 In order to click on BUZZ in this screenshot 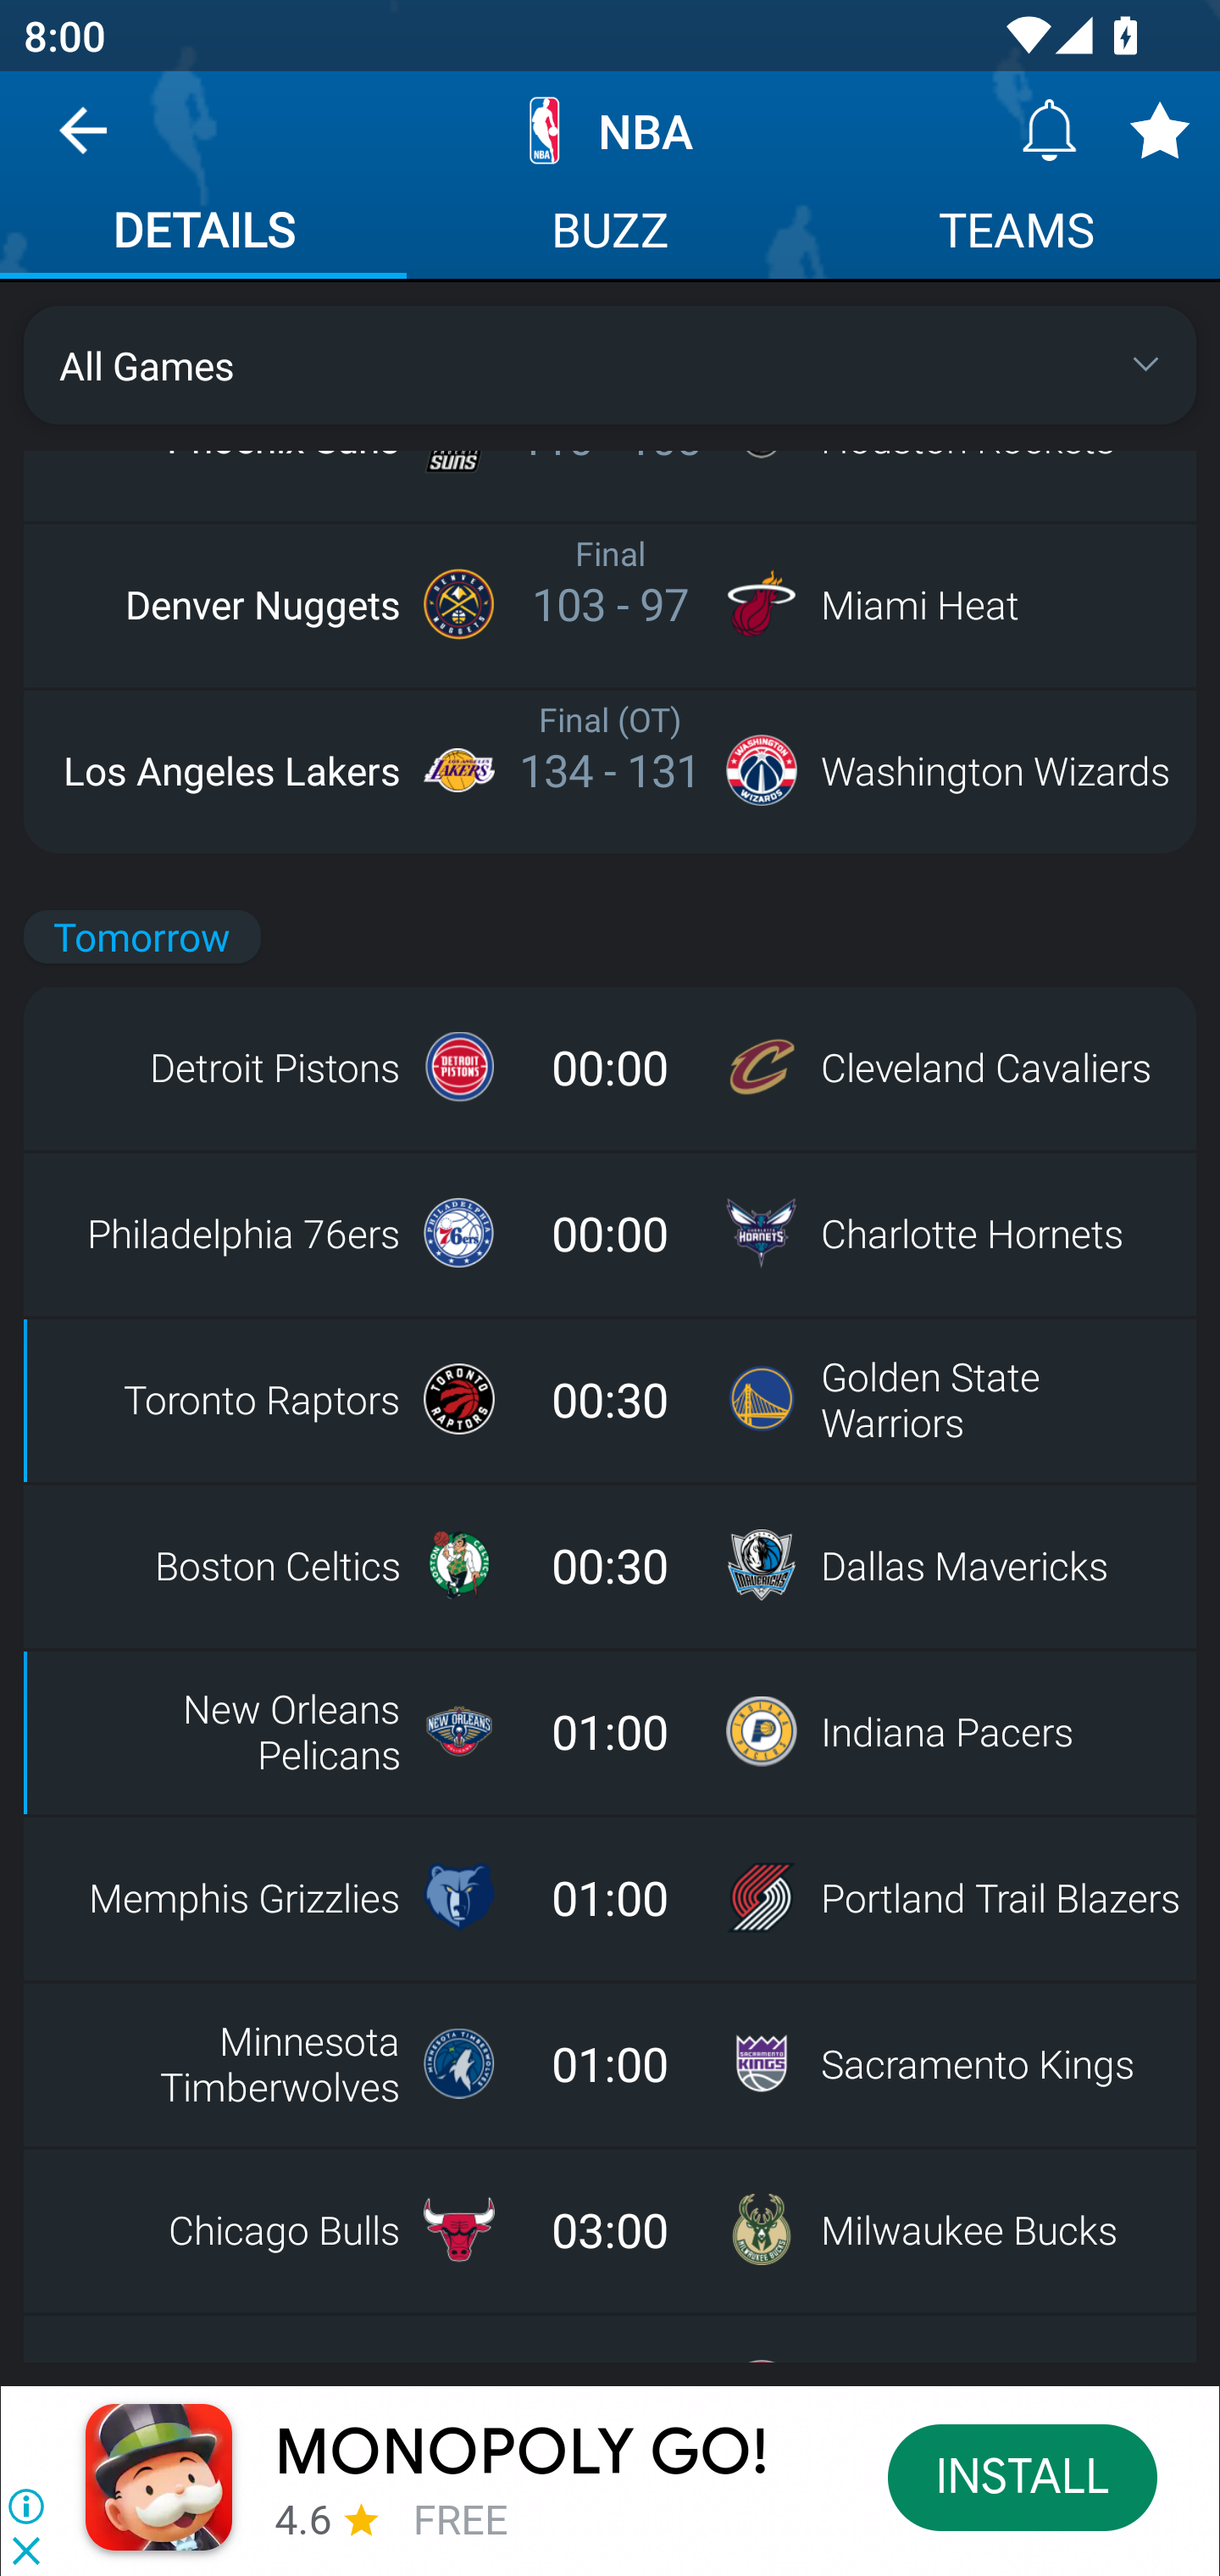, I will do `click(610, 234)`.